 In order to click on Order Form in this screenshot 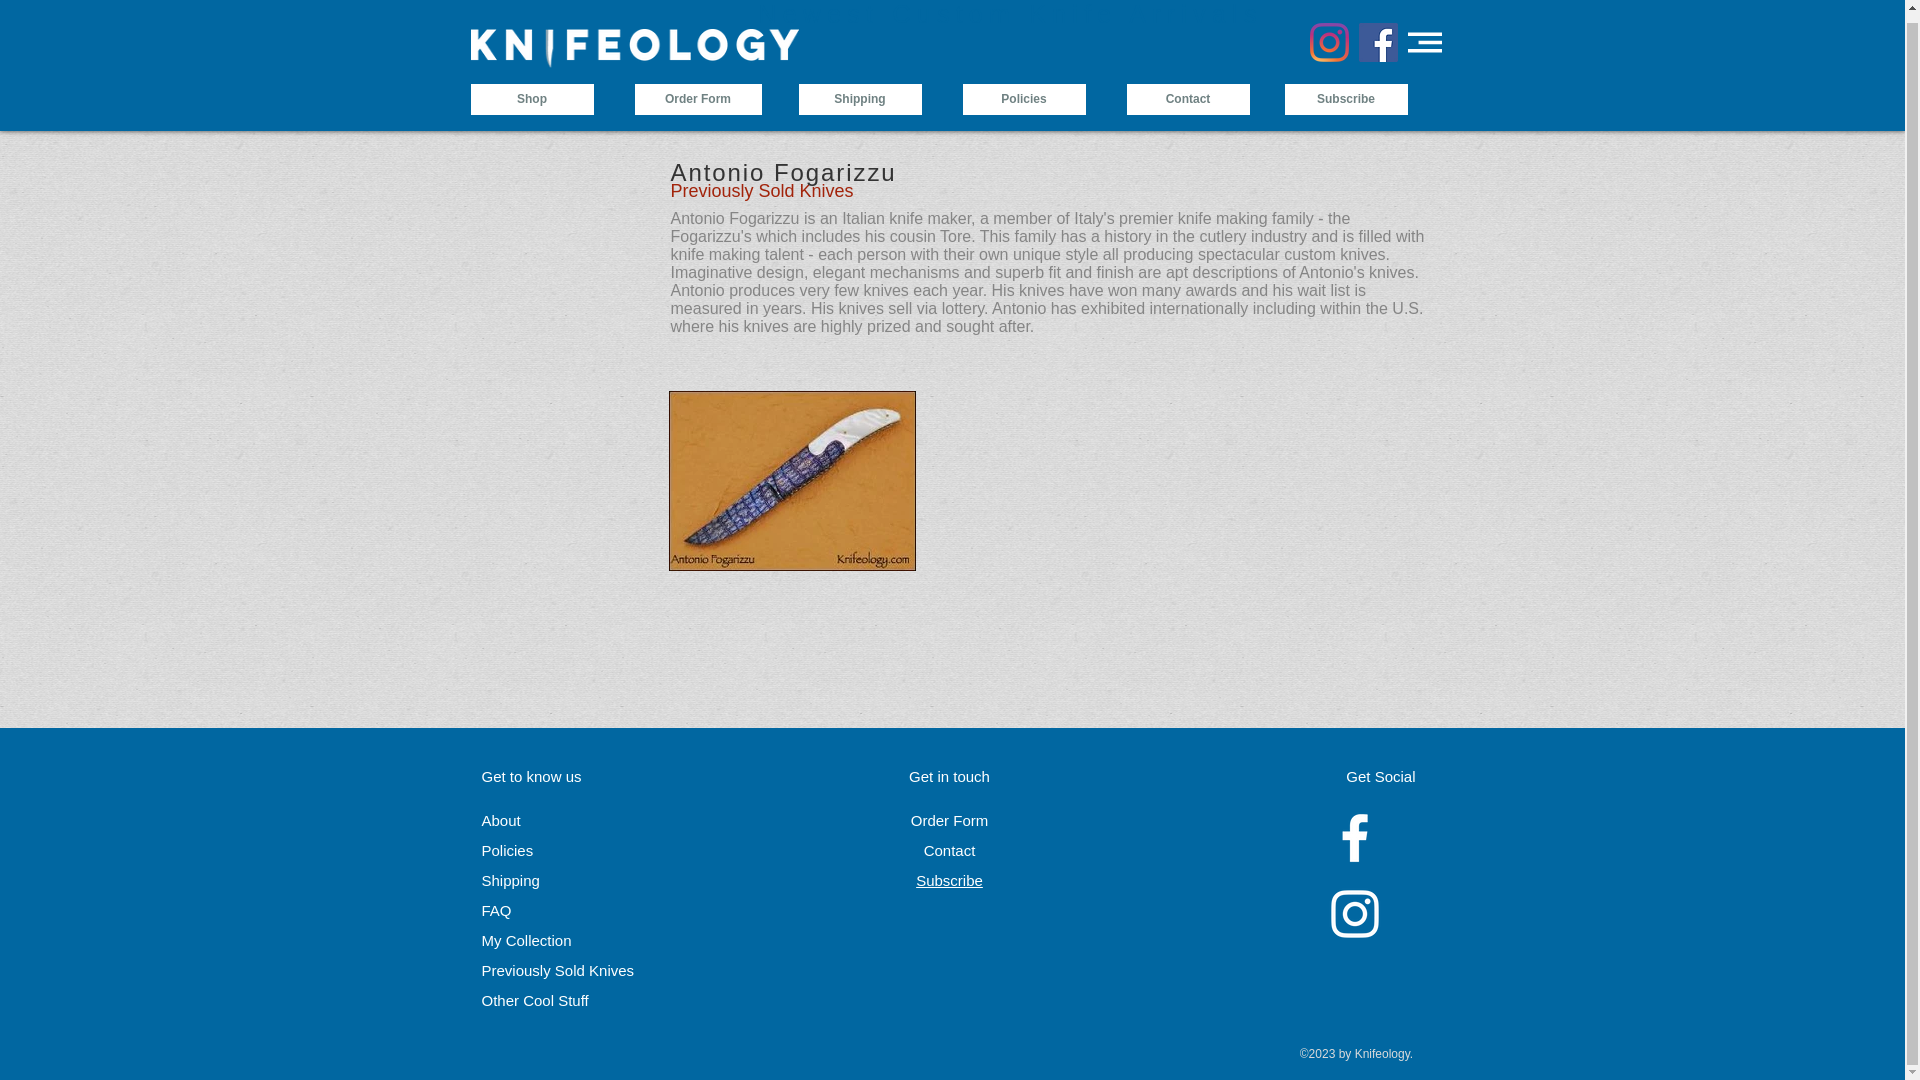, I will do `click(696, 90)`.